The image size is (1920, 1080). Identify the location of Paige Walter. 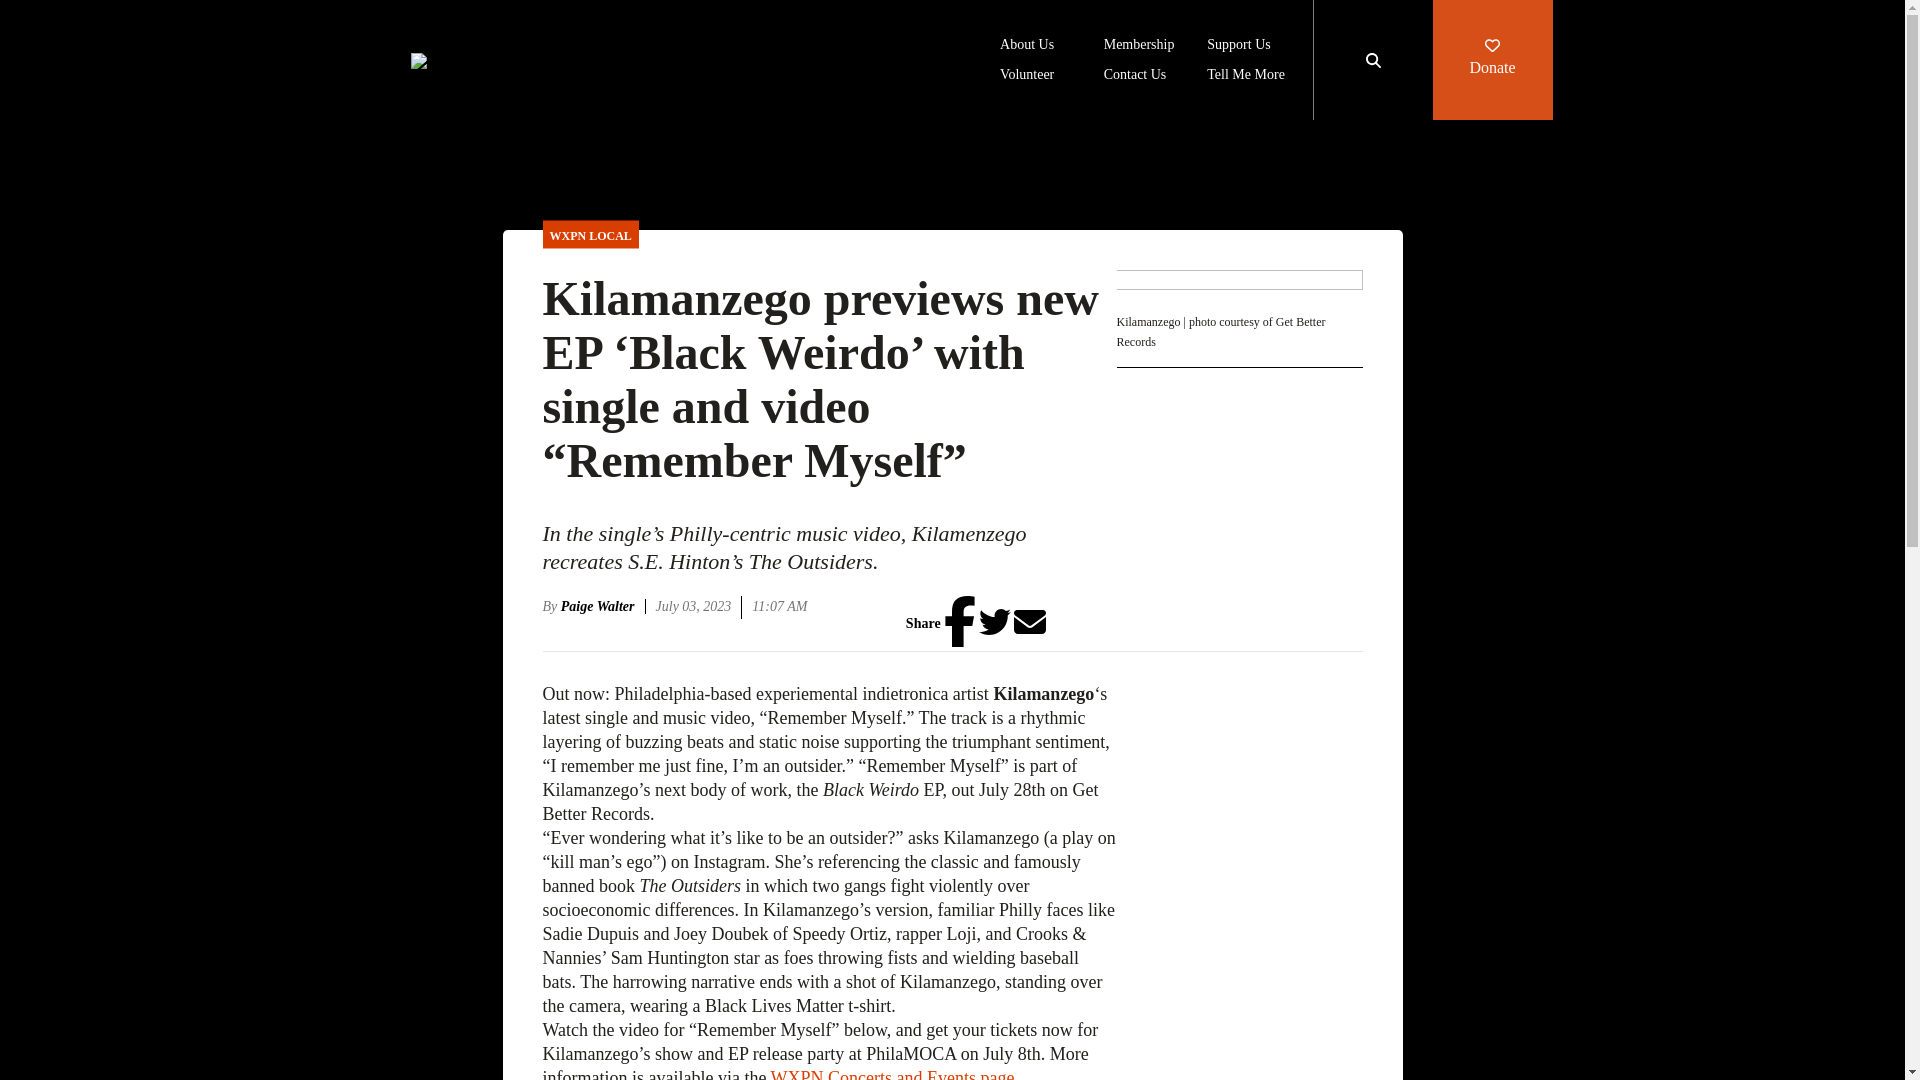
(602, 606).